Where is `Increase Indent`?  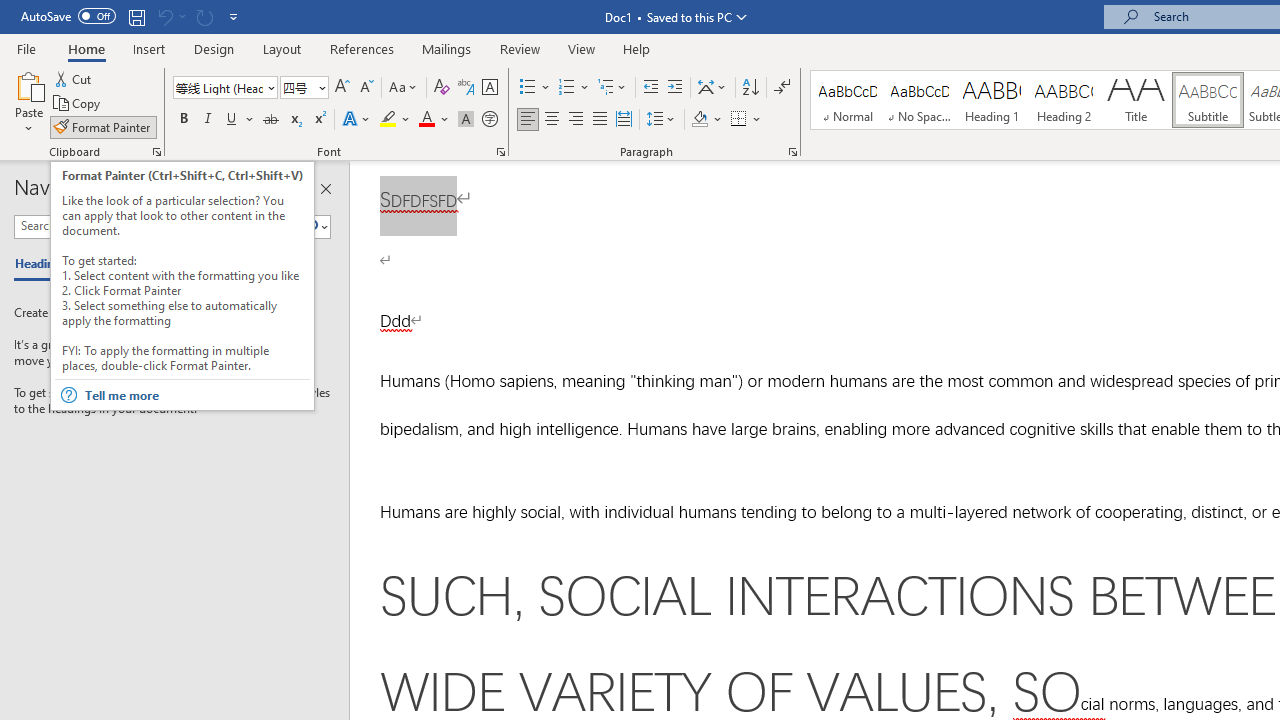 Increase Indent is located at coordinates (675, 88).